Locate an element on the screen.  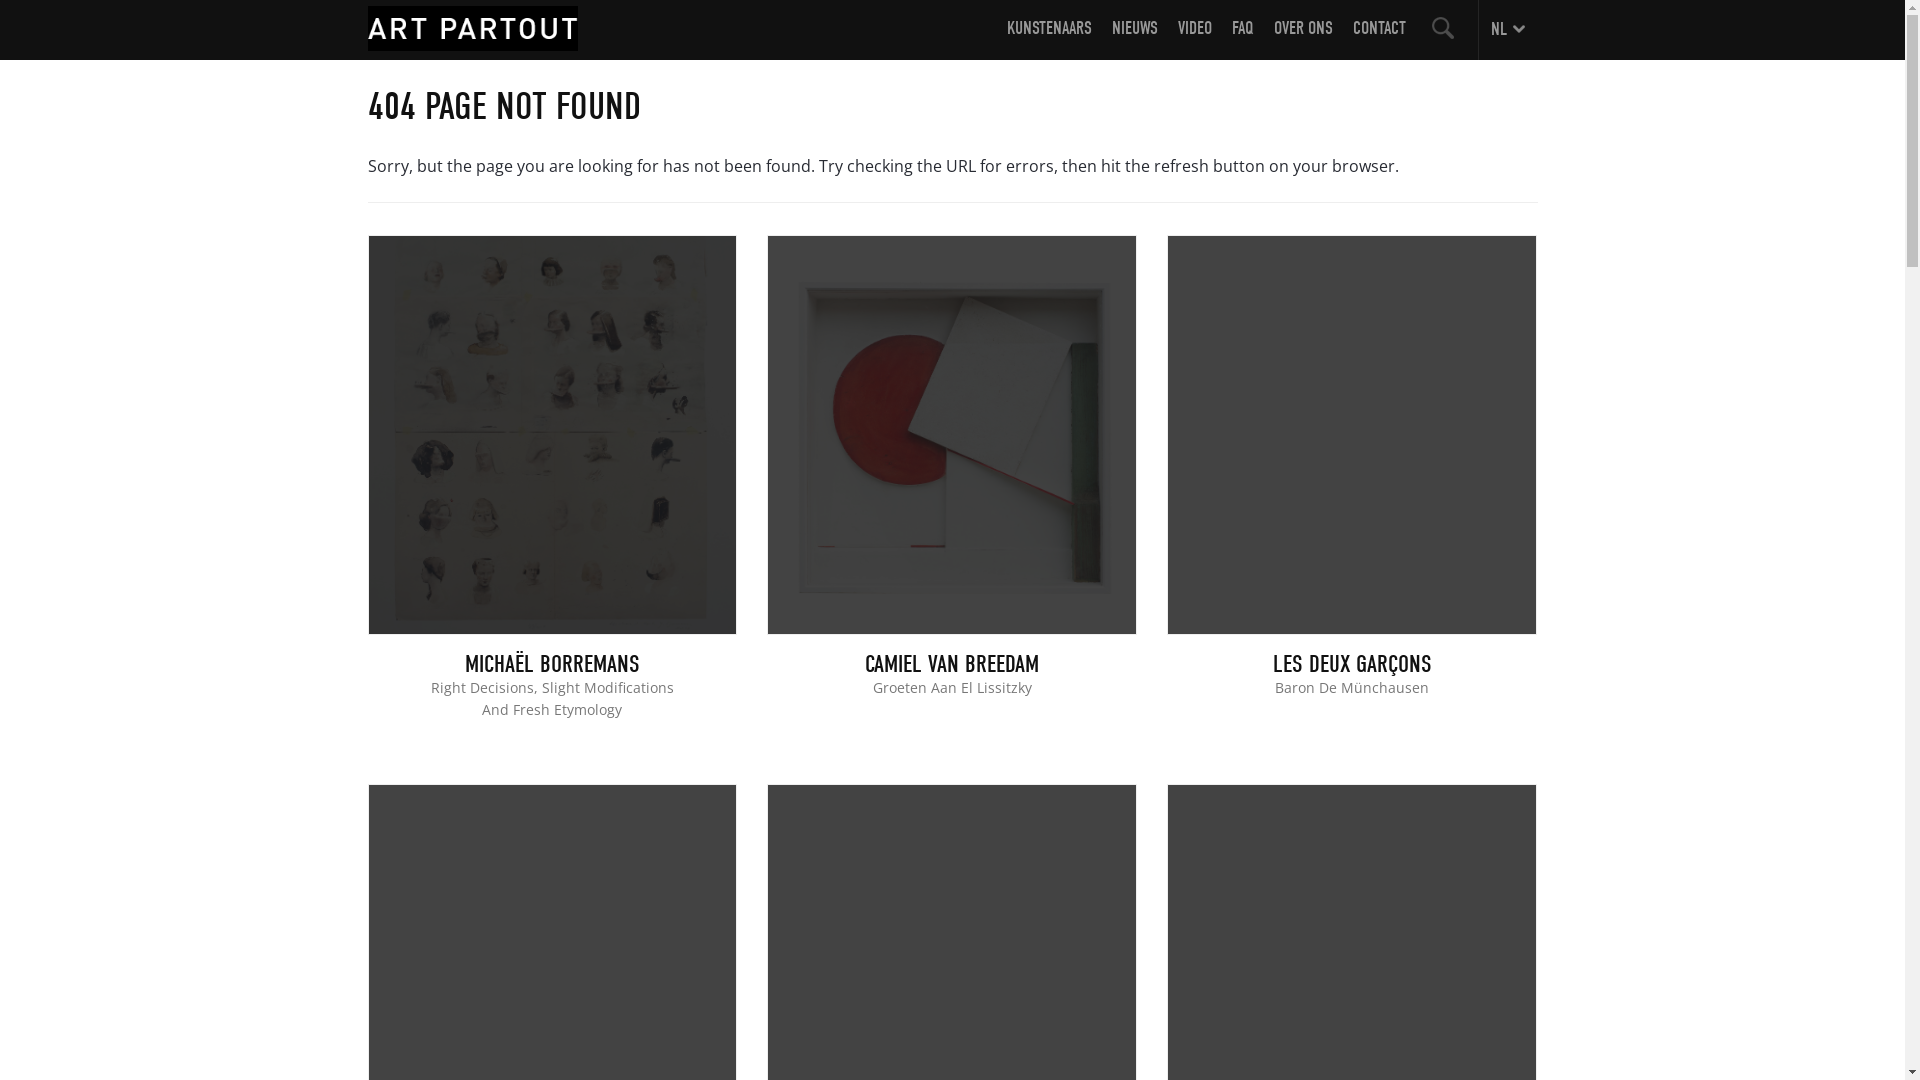
OVER ONS is located at coordinates (1304, 38).